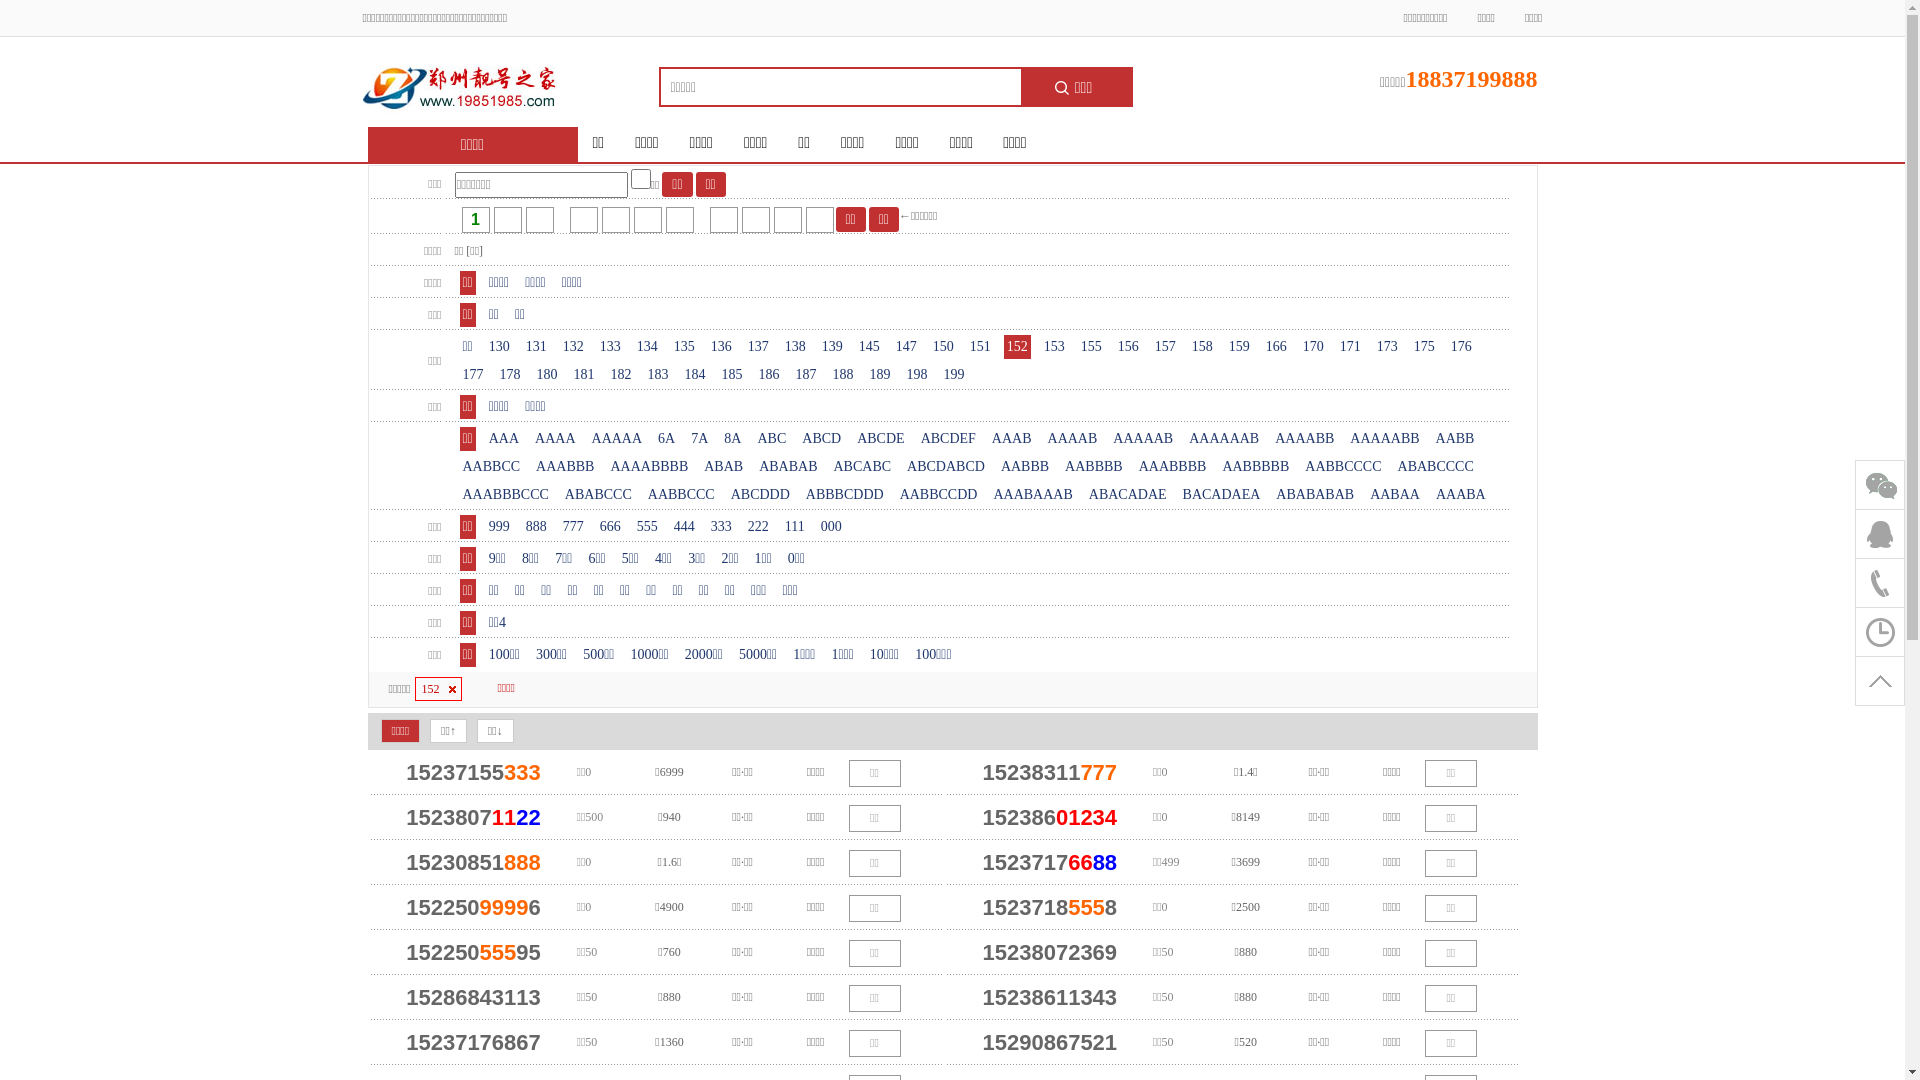 The height and width of the screenshot is (1080, 1920). Describe the element at coordinates (584, 375) in the screenshot. I see `181` at that location.